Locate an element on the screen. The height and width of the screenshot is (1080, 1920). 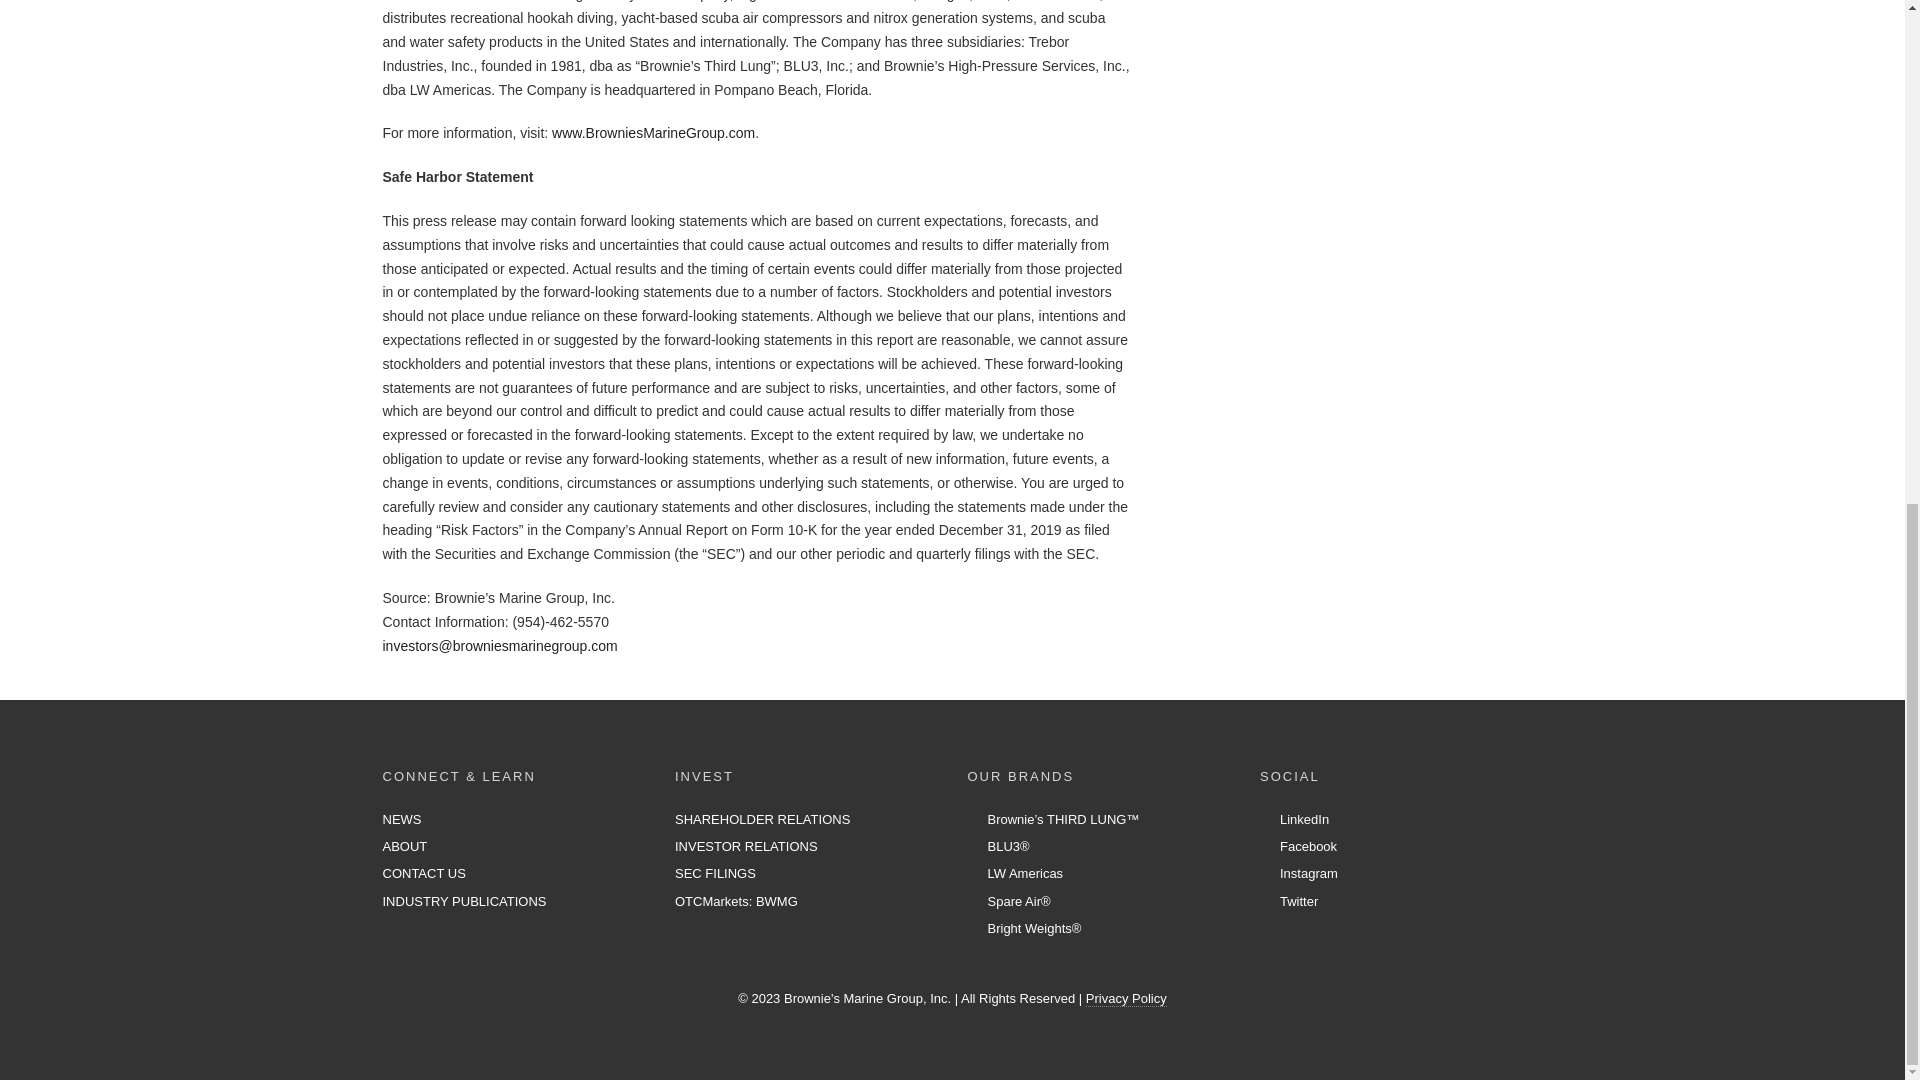
INDUSTRY PUBLICATIONS is located at coordinates (464, 902).